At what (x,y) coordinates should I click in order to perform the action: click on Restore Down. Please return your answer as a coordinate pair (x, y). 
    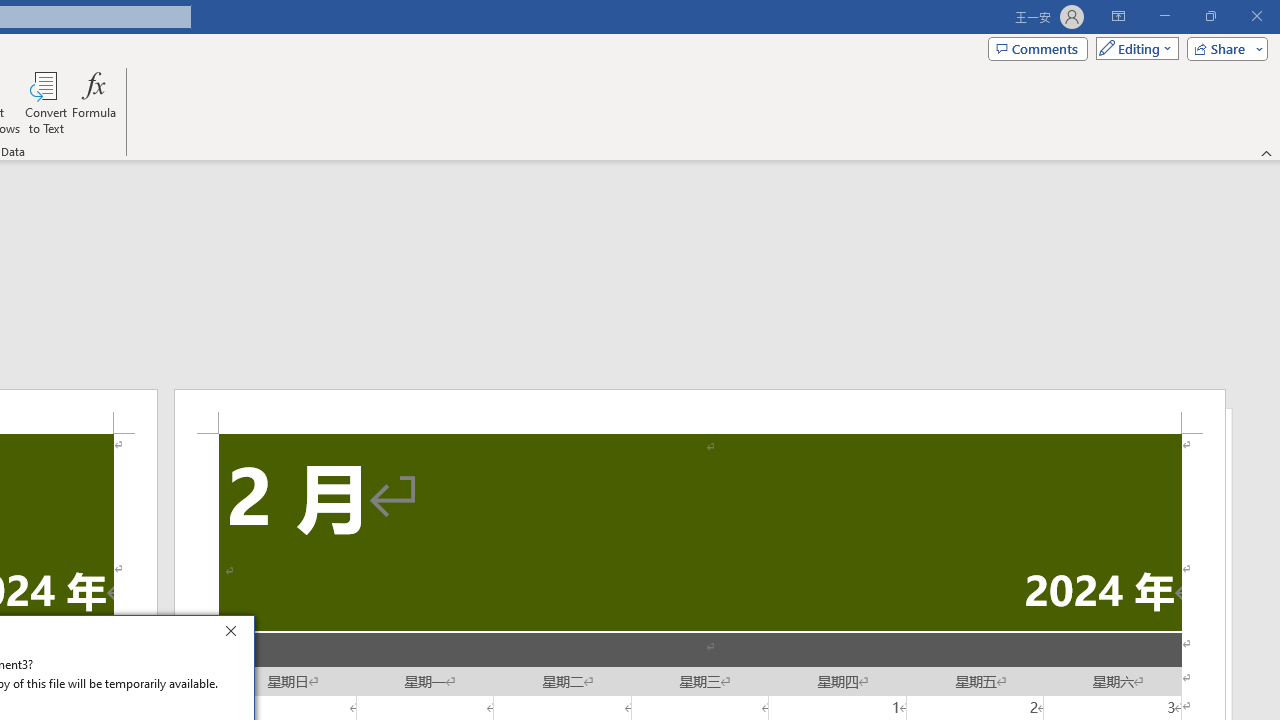
    Looking at the image, I should click on (1210, 16).